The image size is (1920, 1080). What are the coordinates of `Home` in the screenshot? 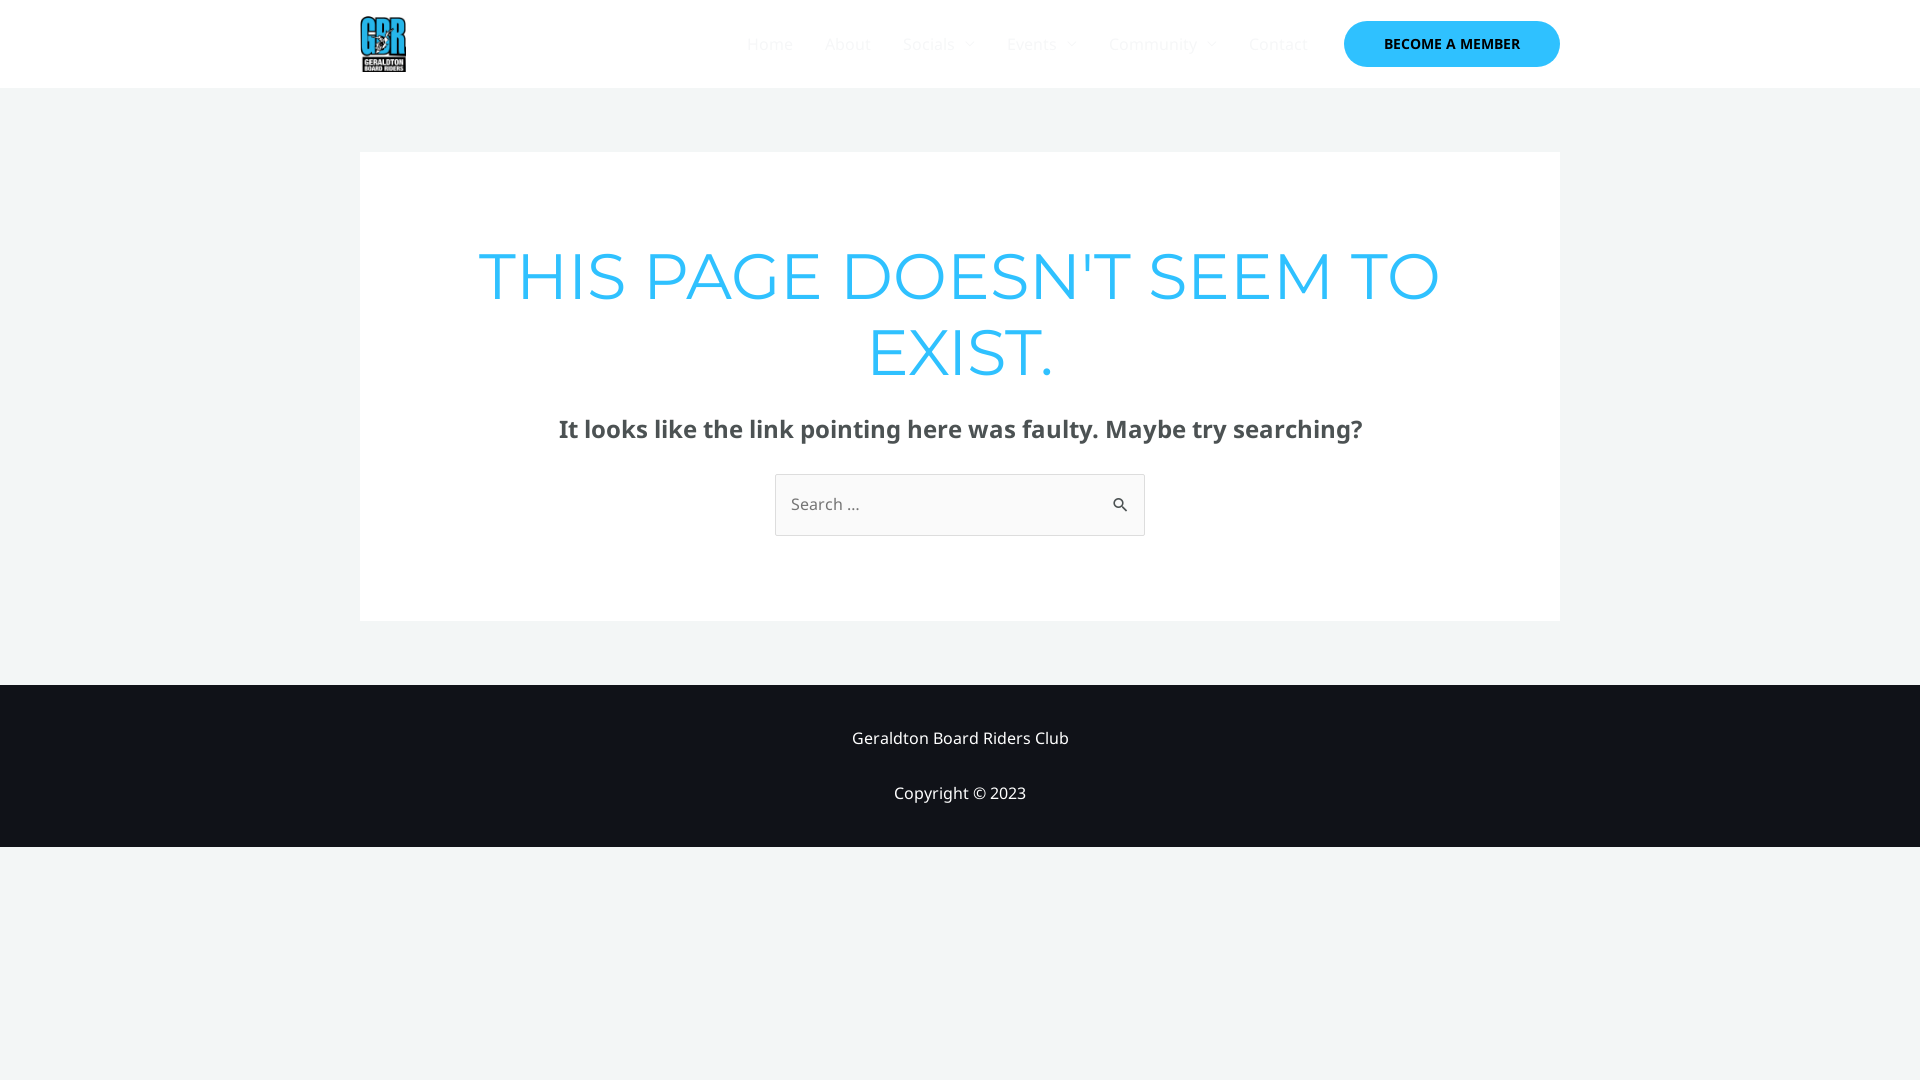 It's located at (770, 44).